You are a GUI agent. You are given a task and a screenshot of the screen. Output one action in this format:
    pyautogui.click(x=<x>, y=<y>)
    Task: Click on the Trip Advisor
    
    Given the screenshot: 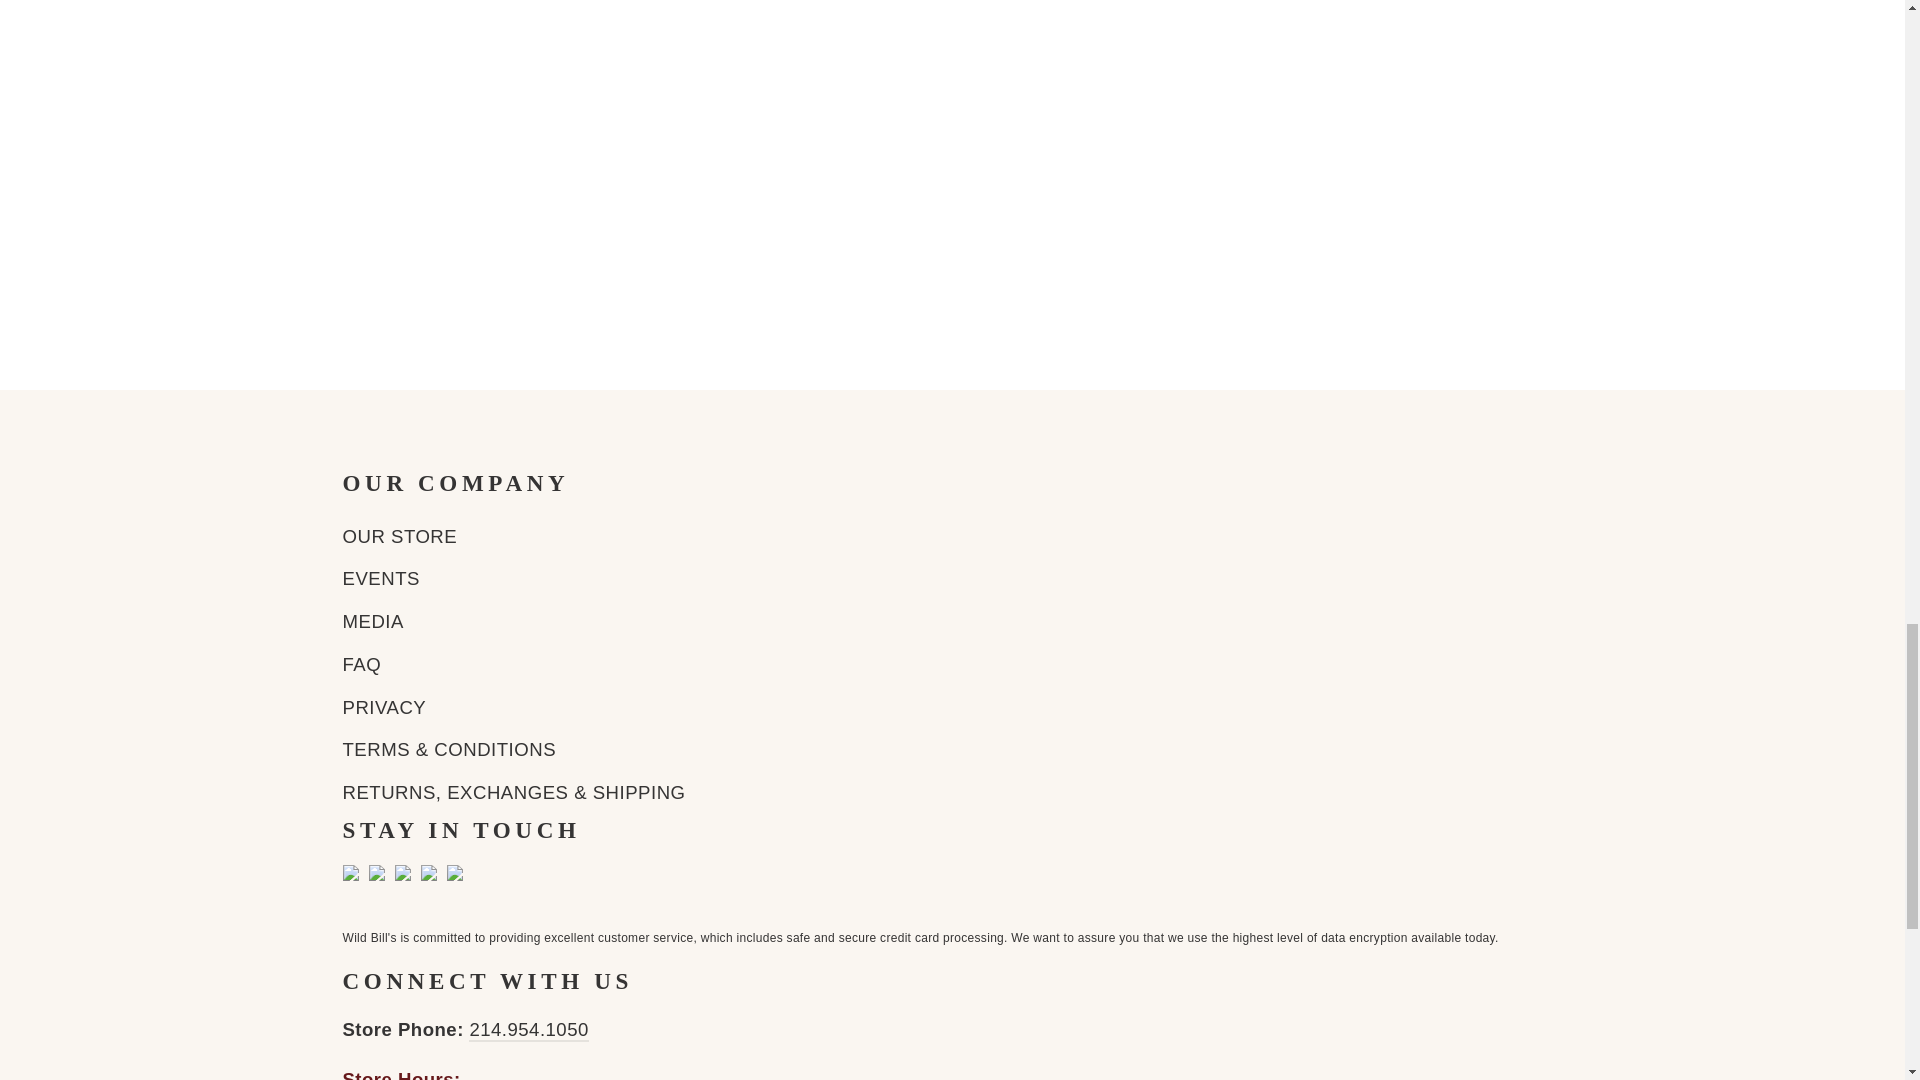 What is the action you would take?
    pyautogui.click(x=454, y=872)
    